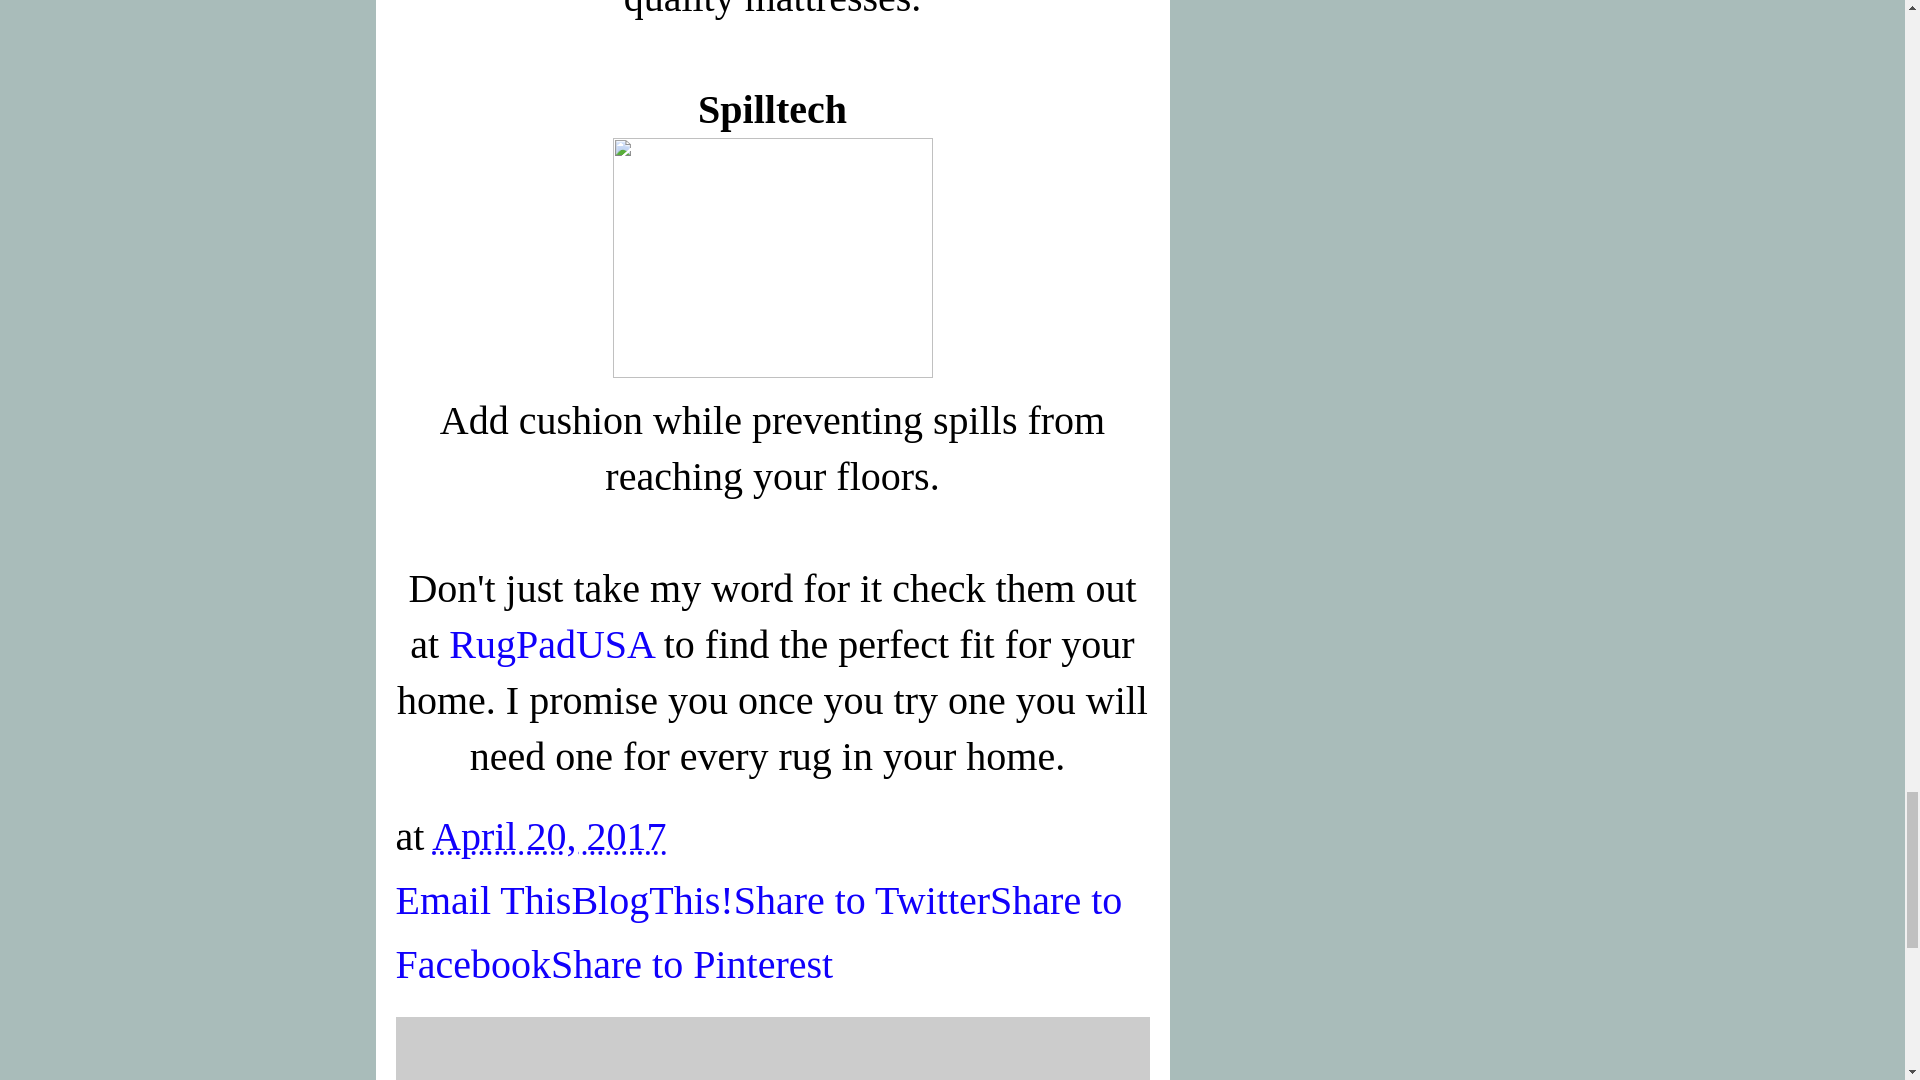  Describe the element at coordinates (652, 900) in the screenshot. I see `BlogThis!` at that location.